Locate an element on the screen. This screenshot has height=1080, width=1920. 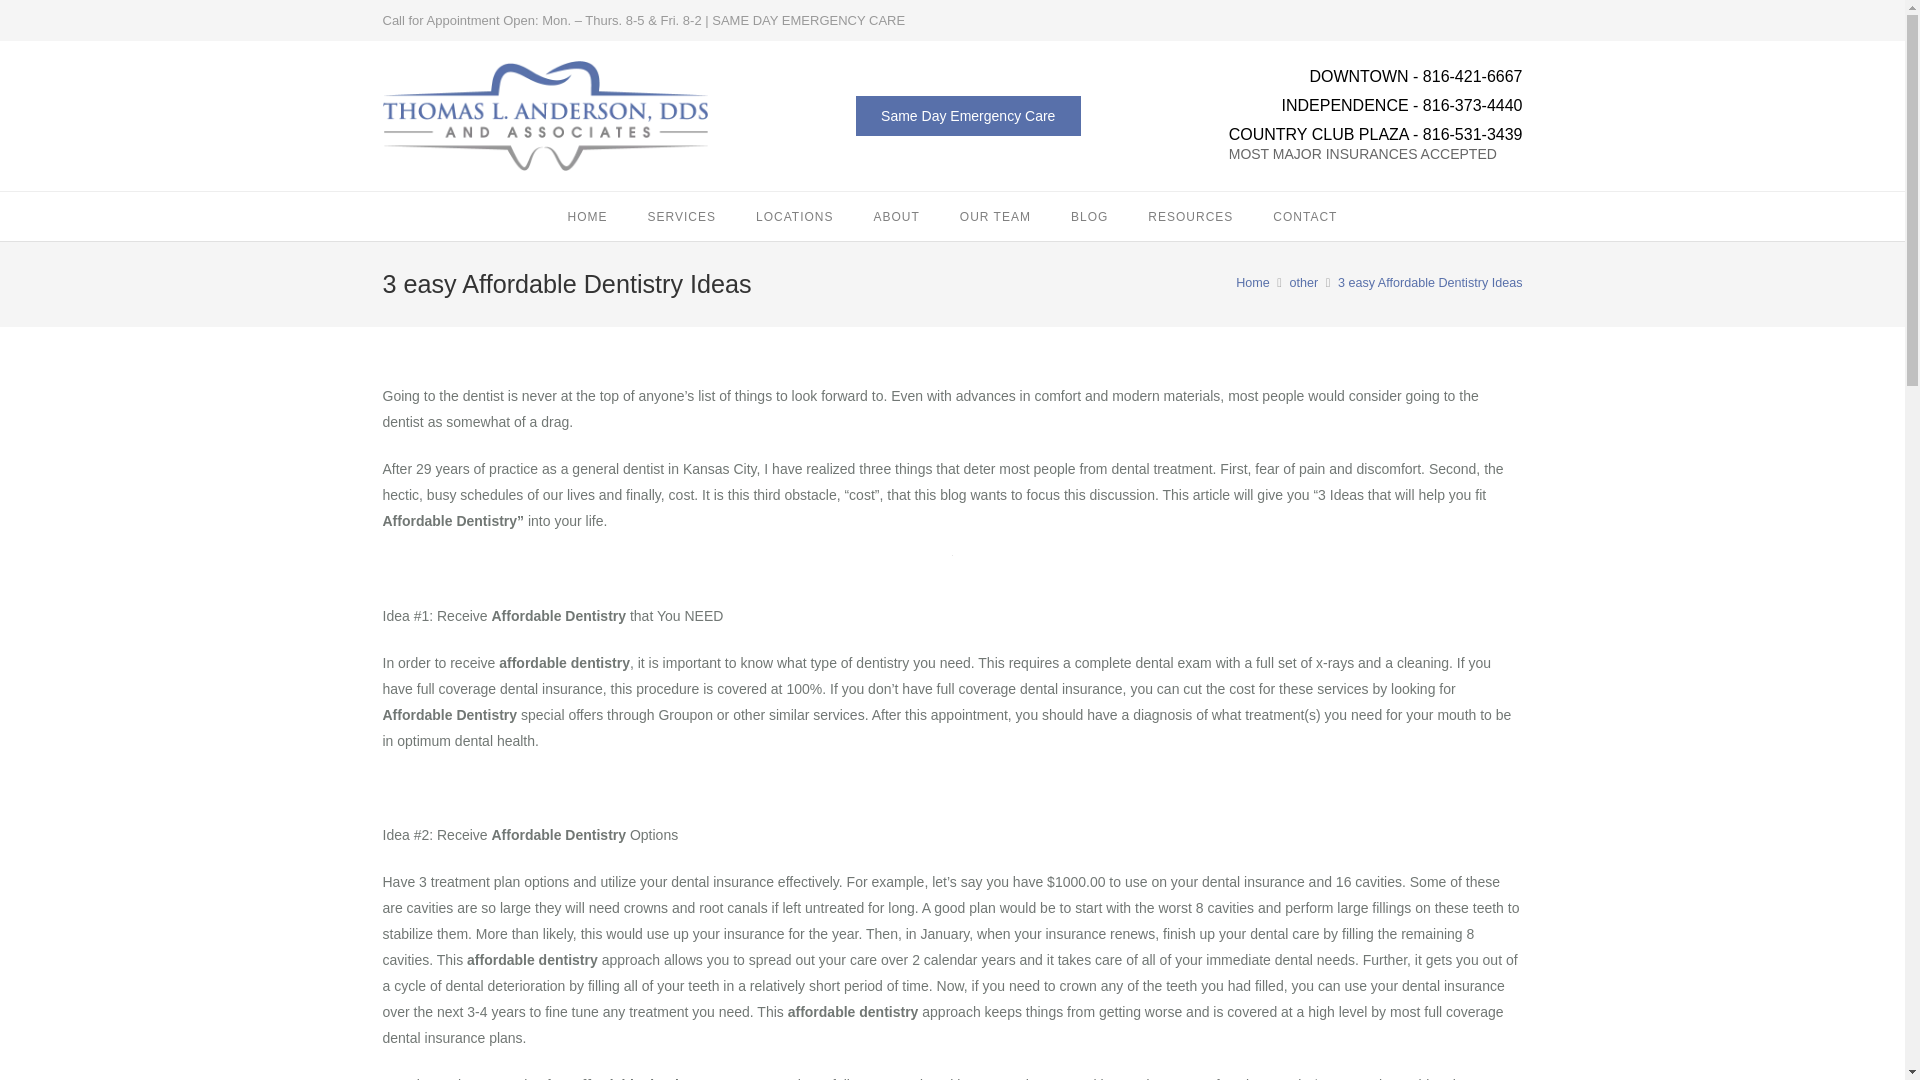
816-373-4440 is located at coordinates (1472, 106).